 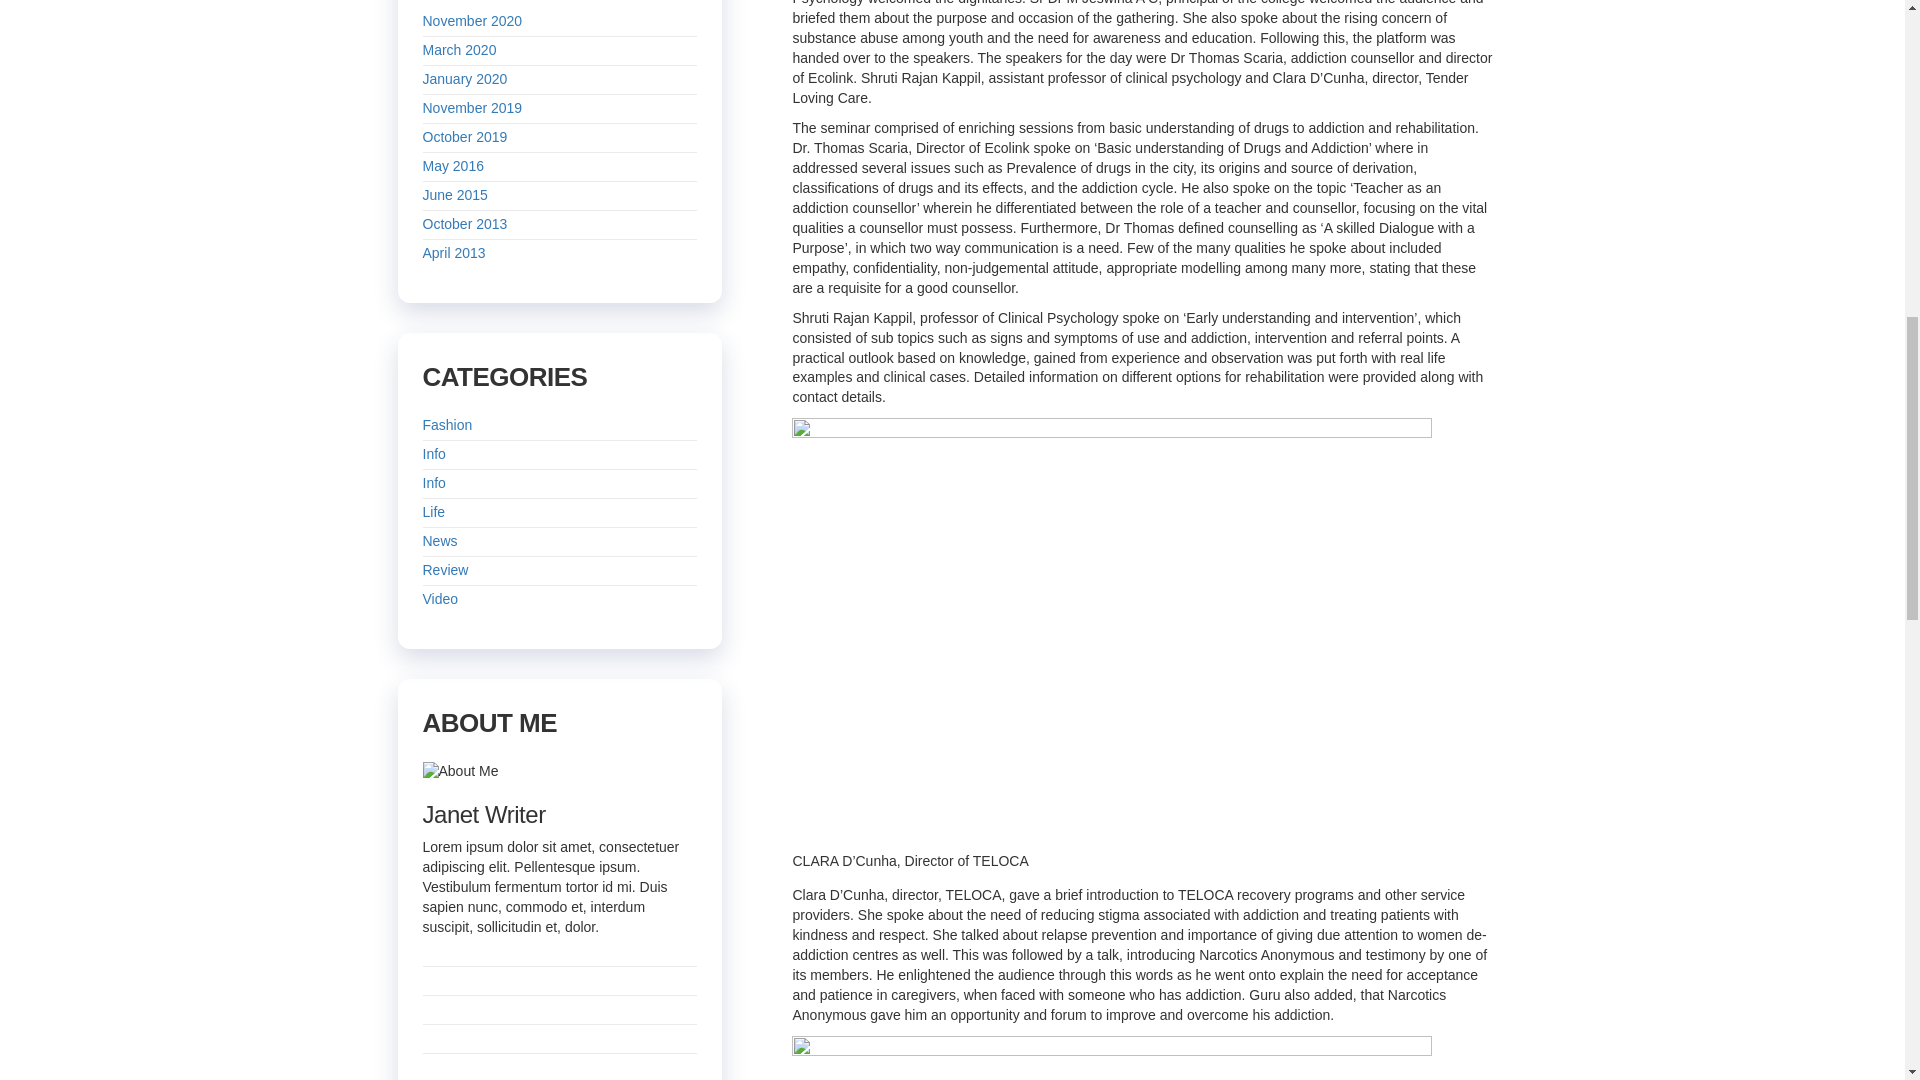 I want to click on Fashion, so click(x=447, y=424).